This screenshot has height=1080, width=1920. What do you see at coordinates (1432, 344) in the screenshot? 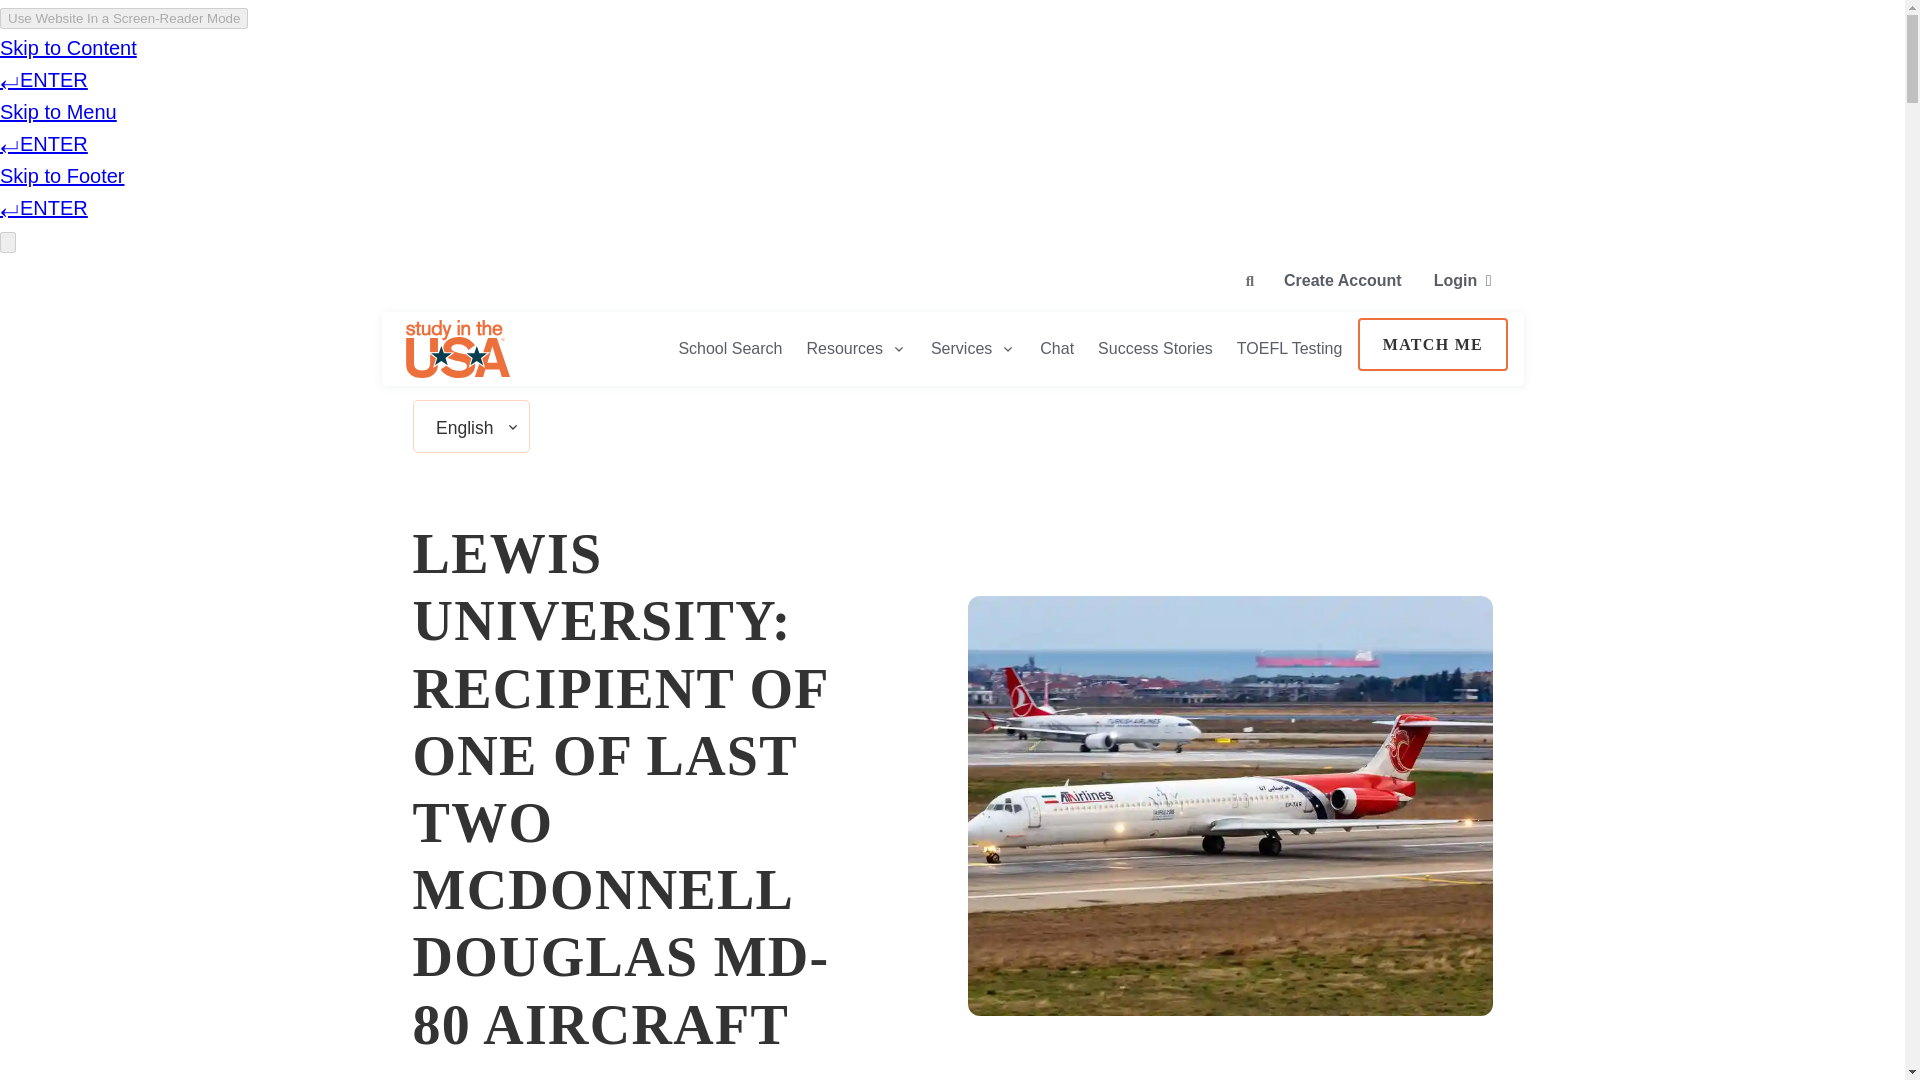
I see `MATCH ME` at bounding box center [1432, 344].